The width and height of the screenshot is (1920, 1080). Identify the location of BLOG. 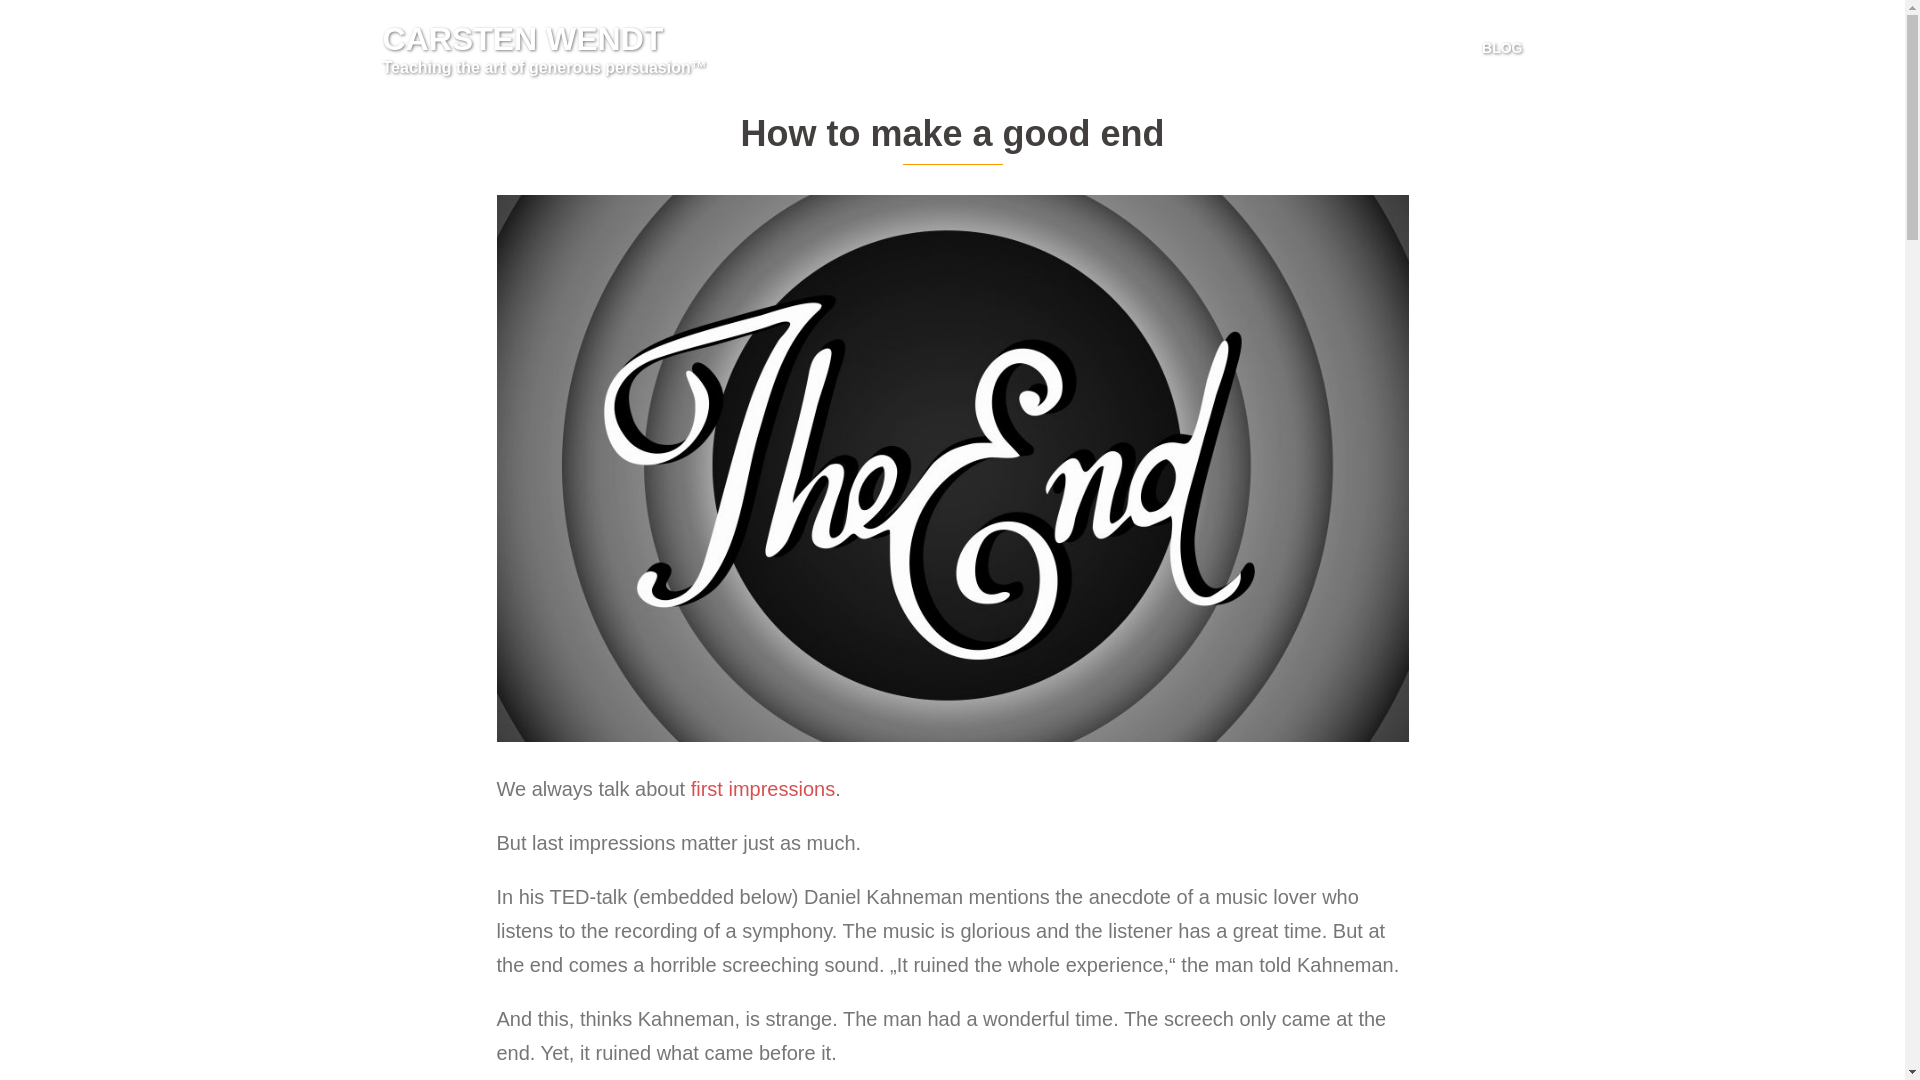
(1502, 48).